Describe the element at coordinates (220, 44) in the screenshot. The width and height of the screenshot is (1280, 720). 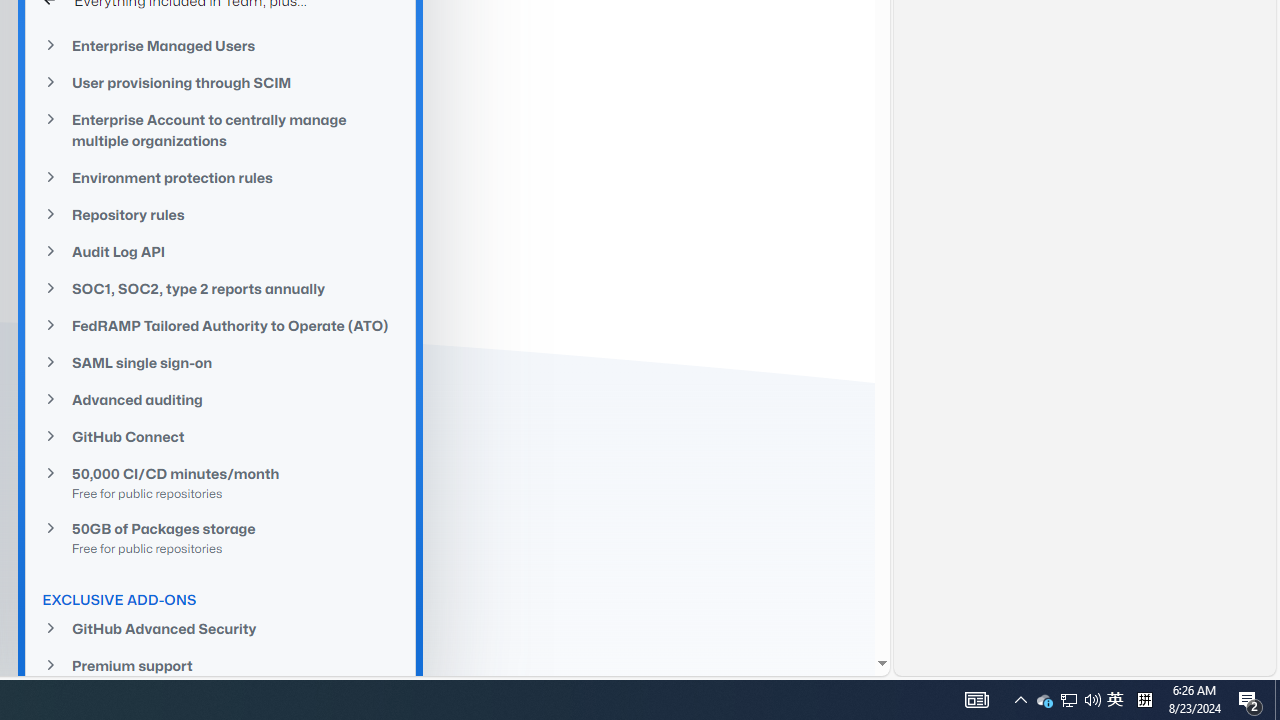
I see `Enterprise Managed Users` at that location.